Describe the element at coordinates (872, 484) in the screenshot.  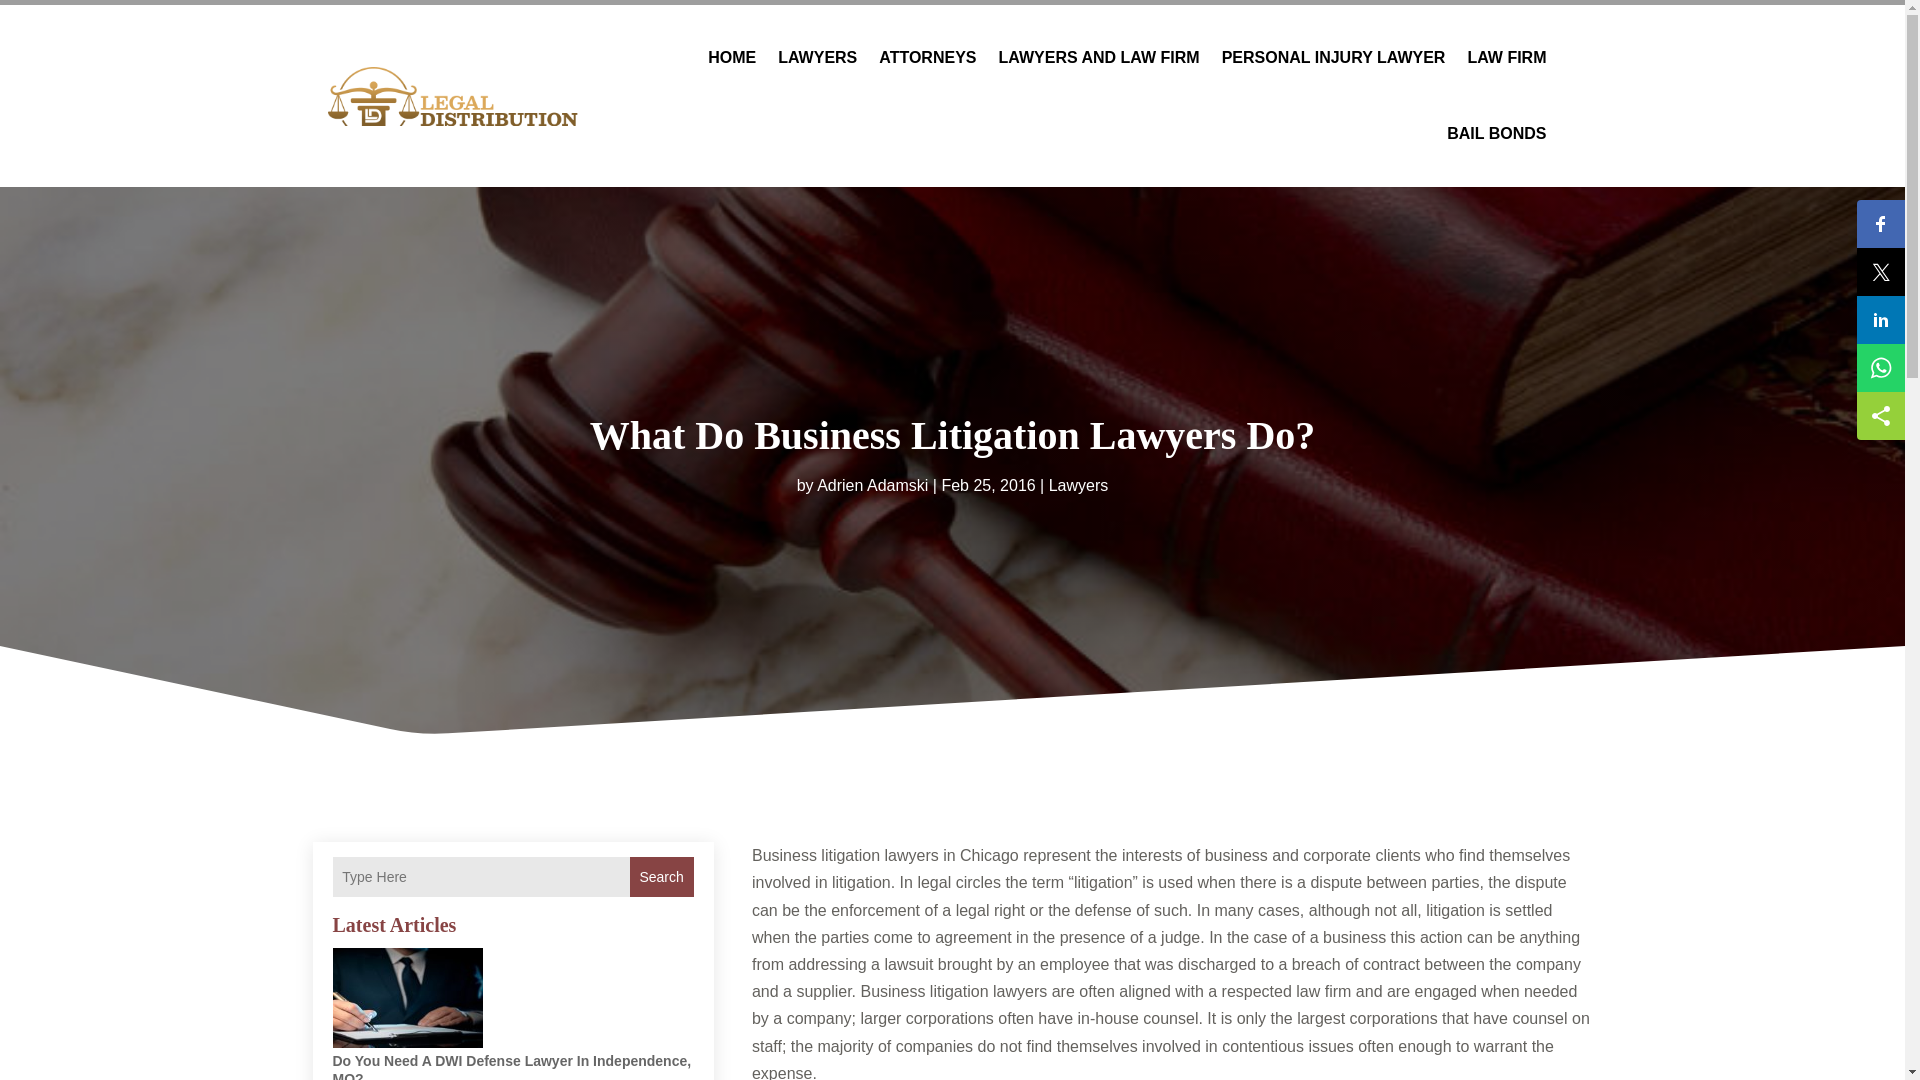
I see `Posts by Adrien Adamski` at that location.